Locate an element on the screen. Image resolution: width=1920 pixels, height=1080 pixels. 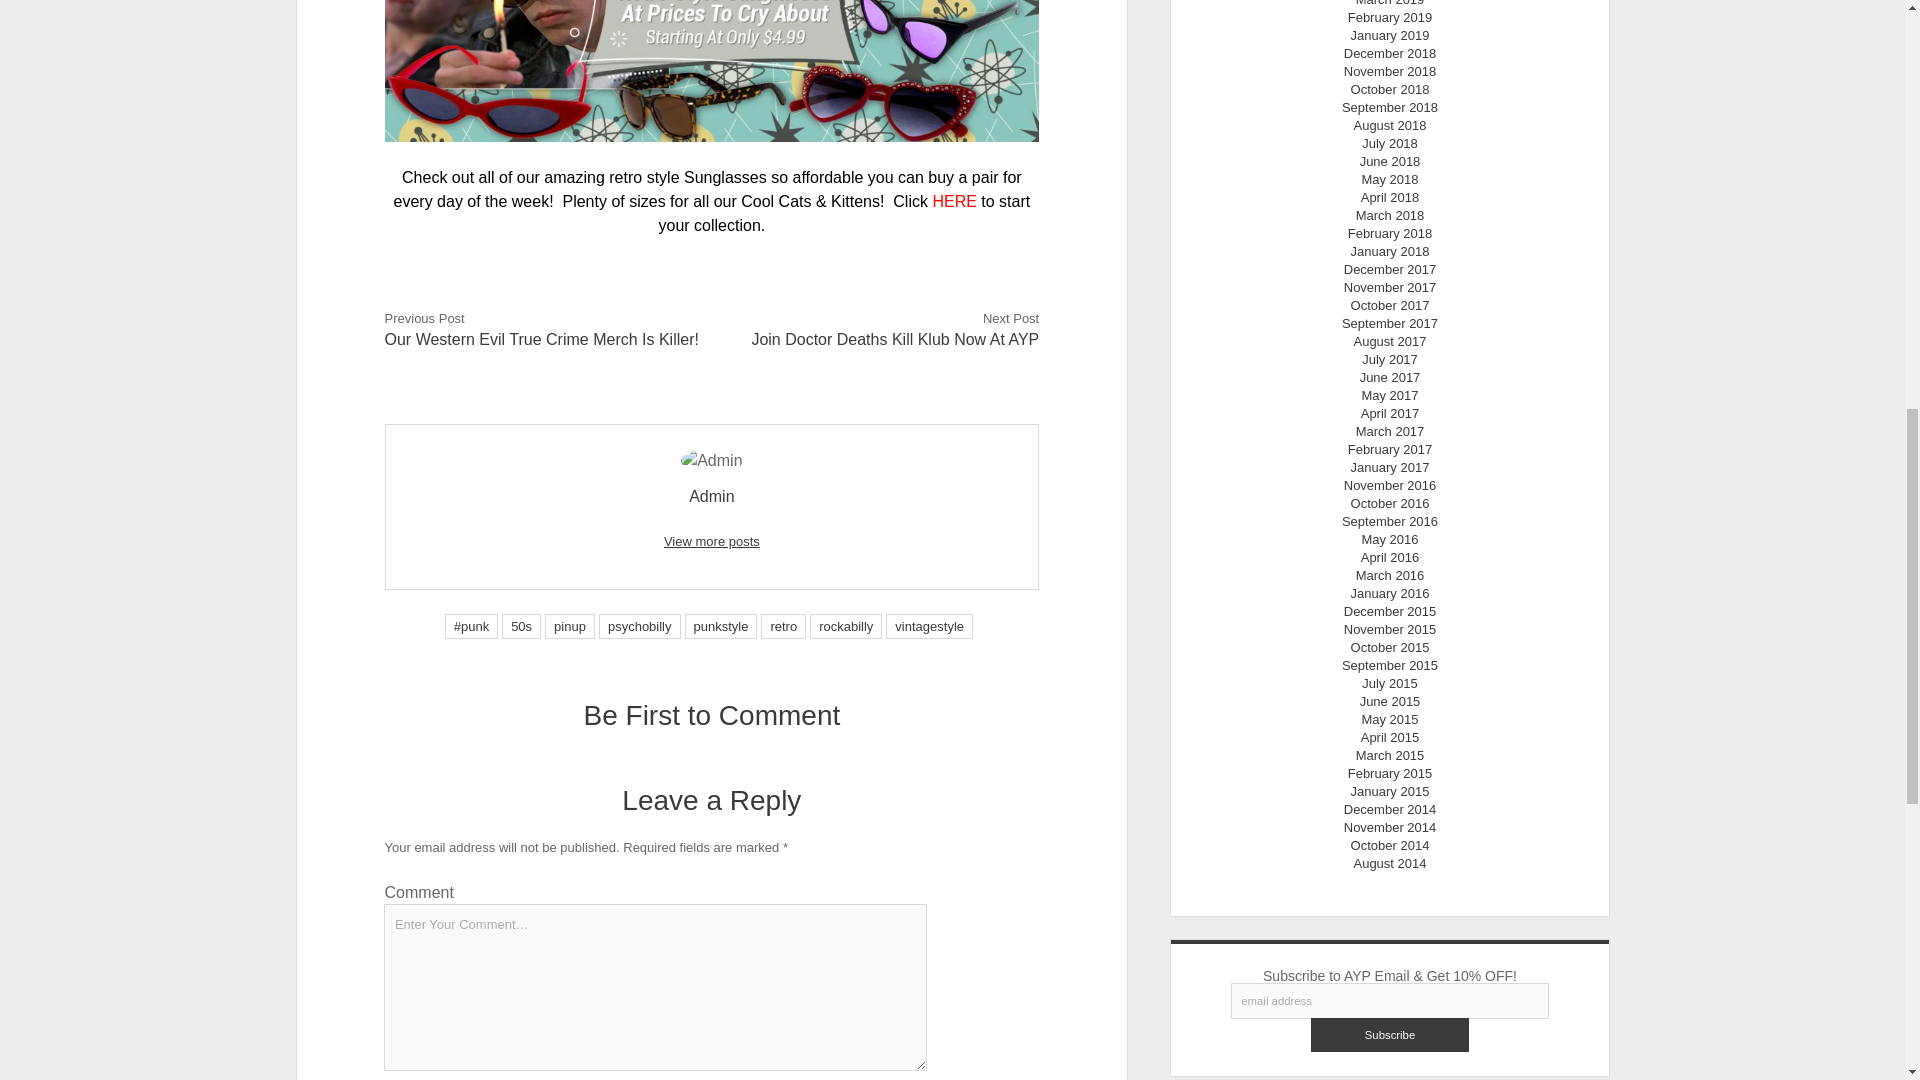
View more posts is located at coordinates (712, 540).